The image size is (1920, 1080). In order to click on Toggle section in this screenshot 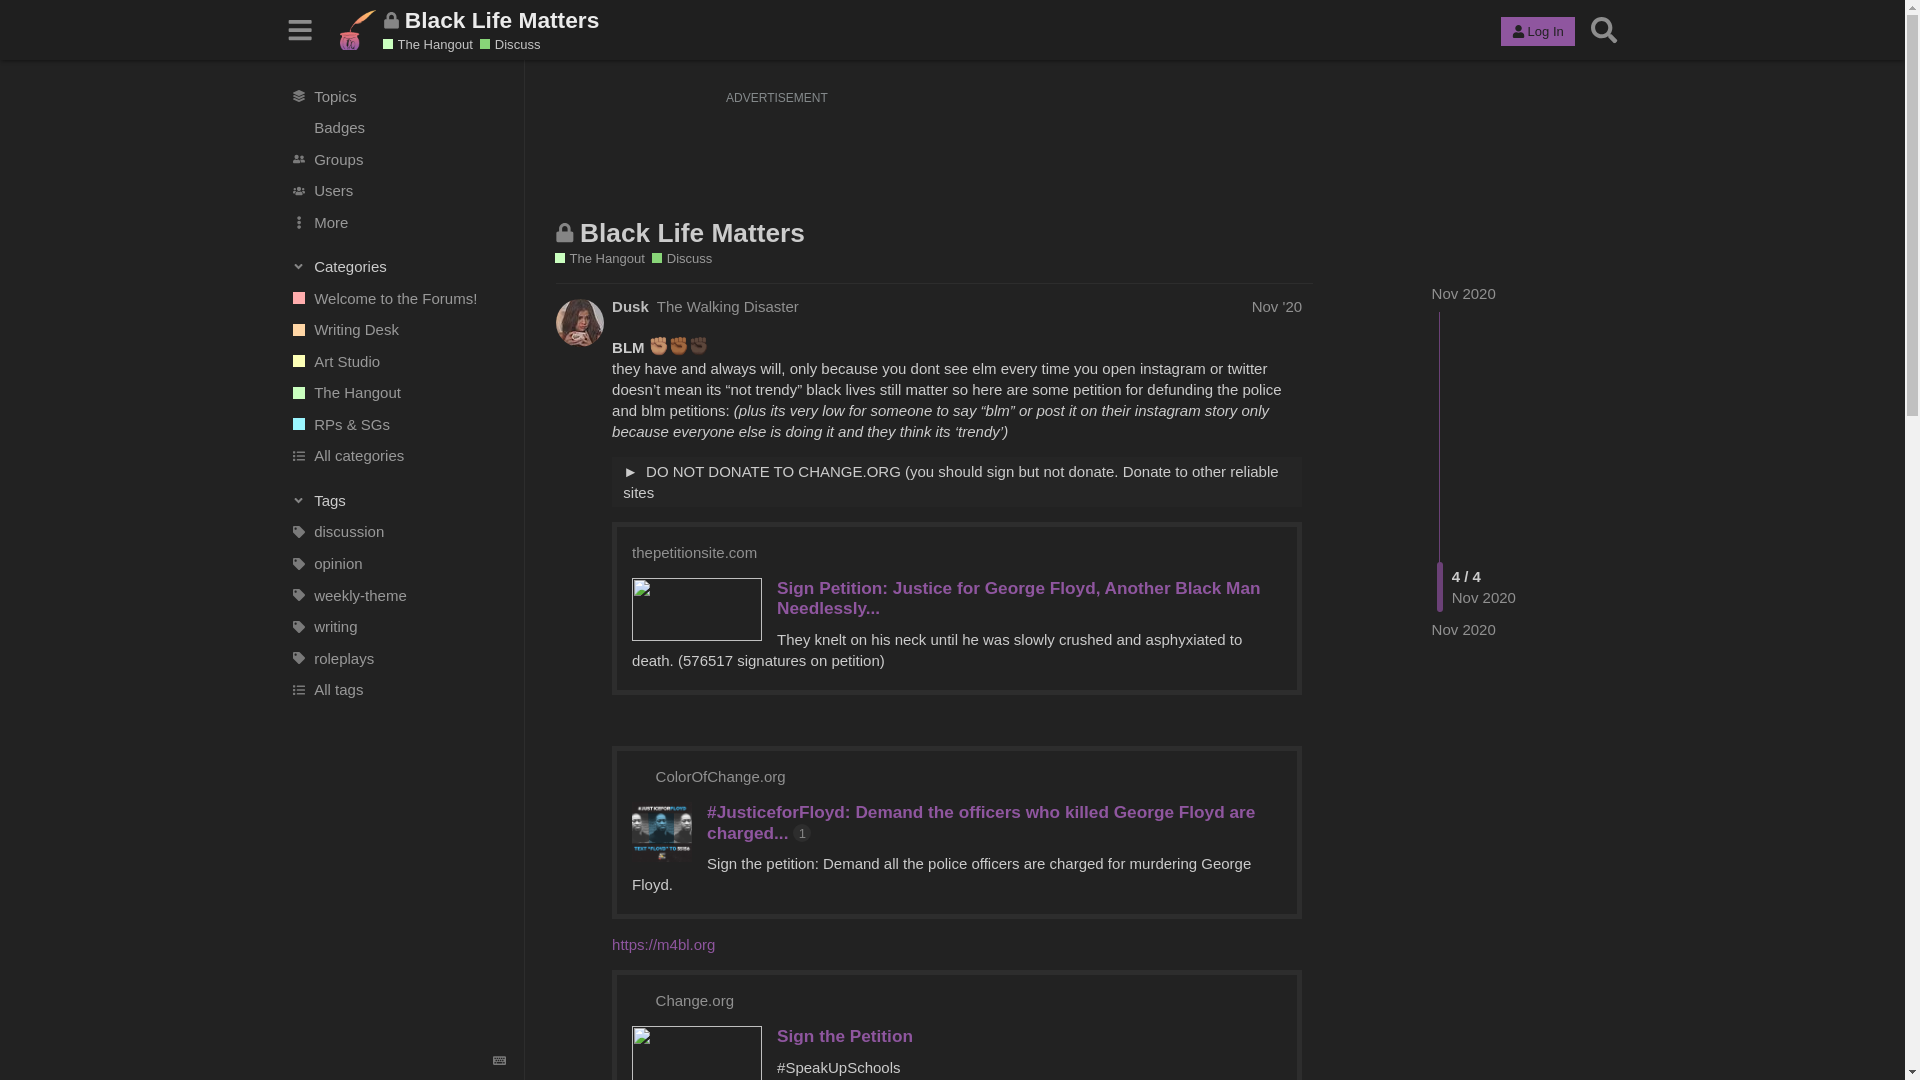, I will do `click(398, 500)`.